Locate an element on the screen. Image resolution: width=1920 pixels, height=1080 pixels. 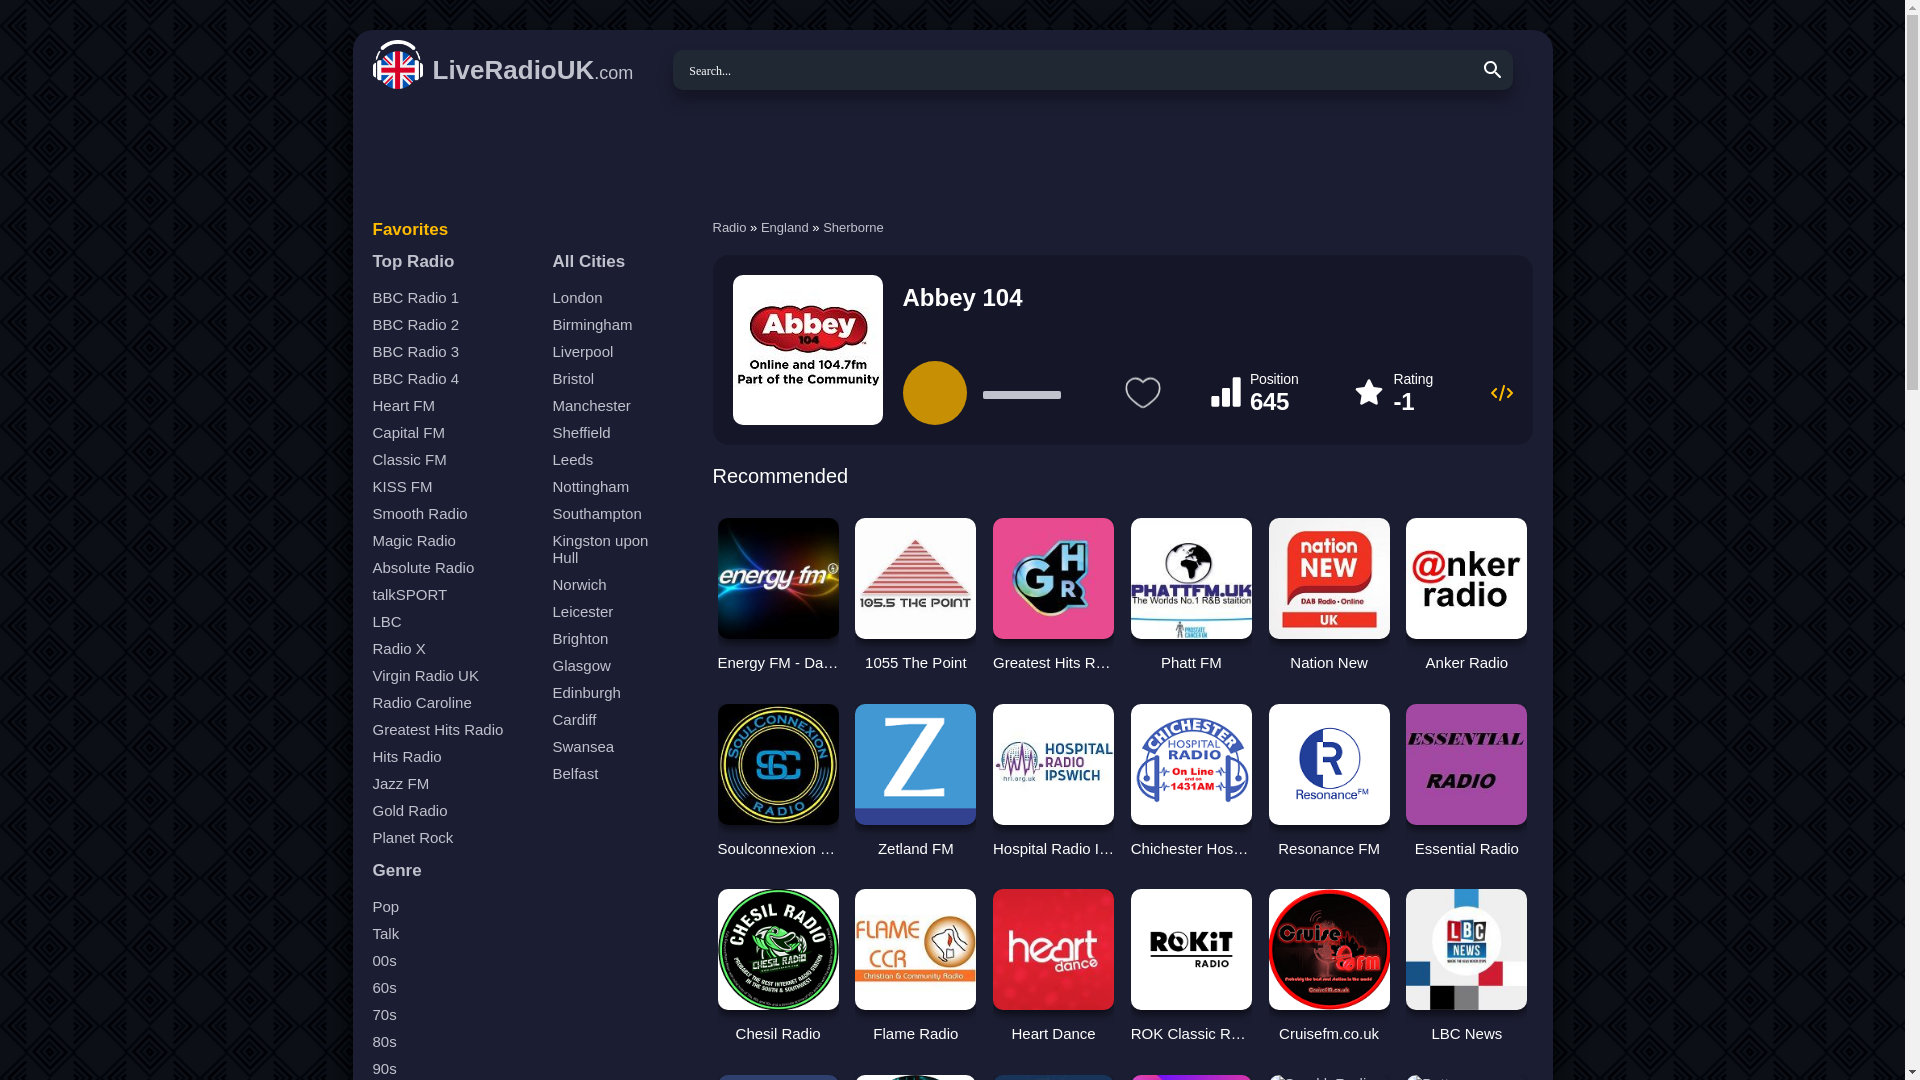
talkSPORT is located at coordinates (454, 594).